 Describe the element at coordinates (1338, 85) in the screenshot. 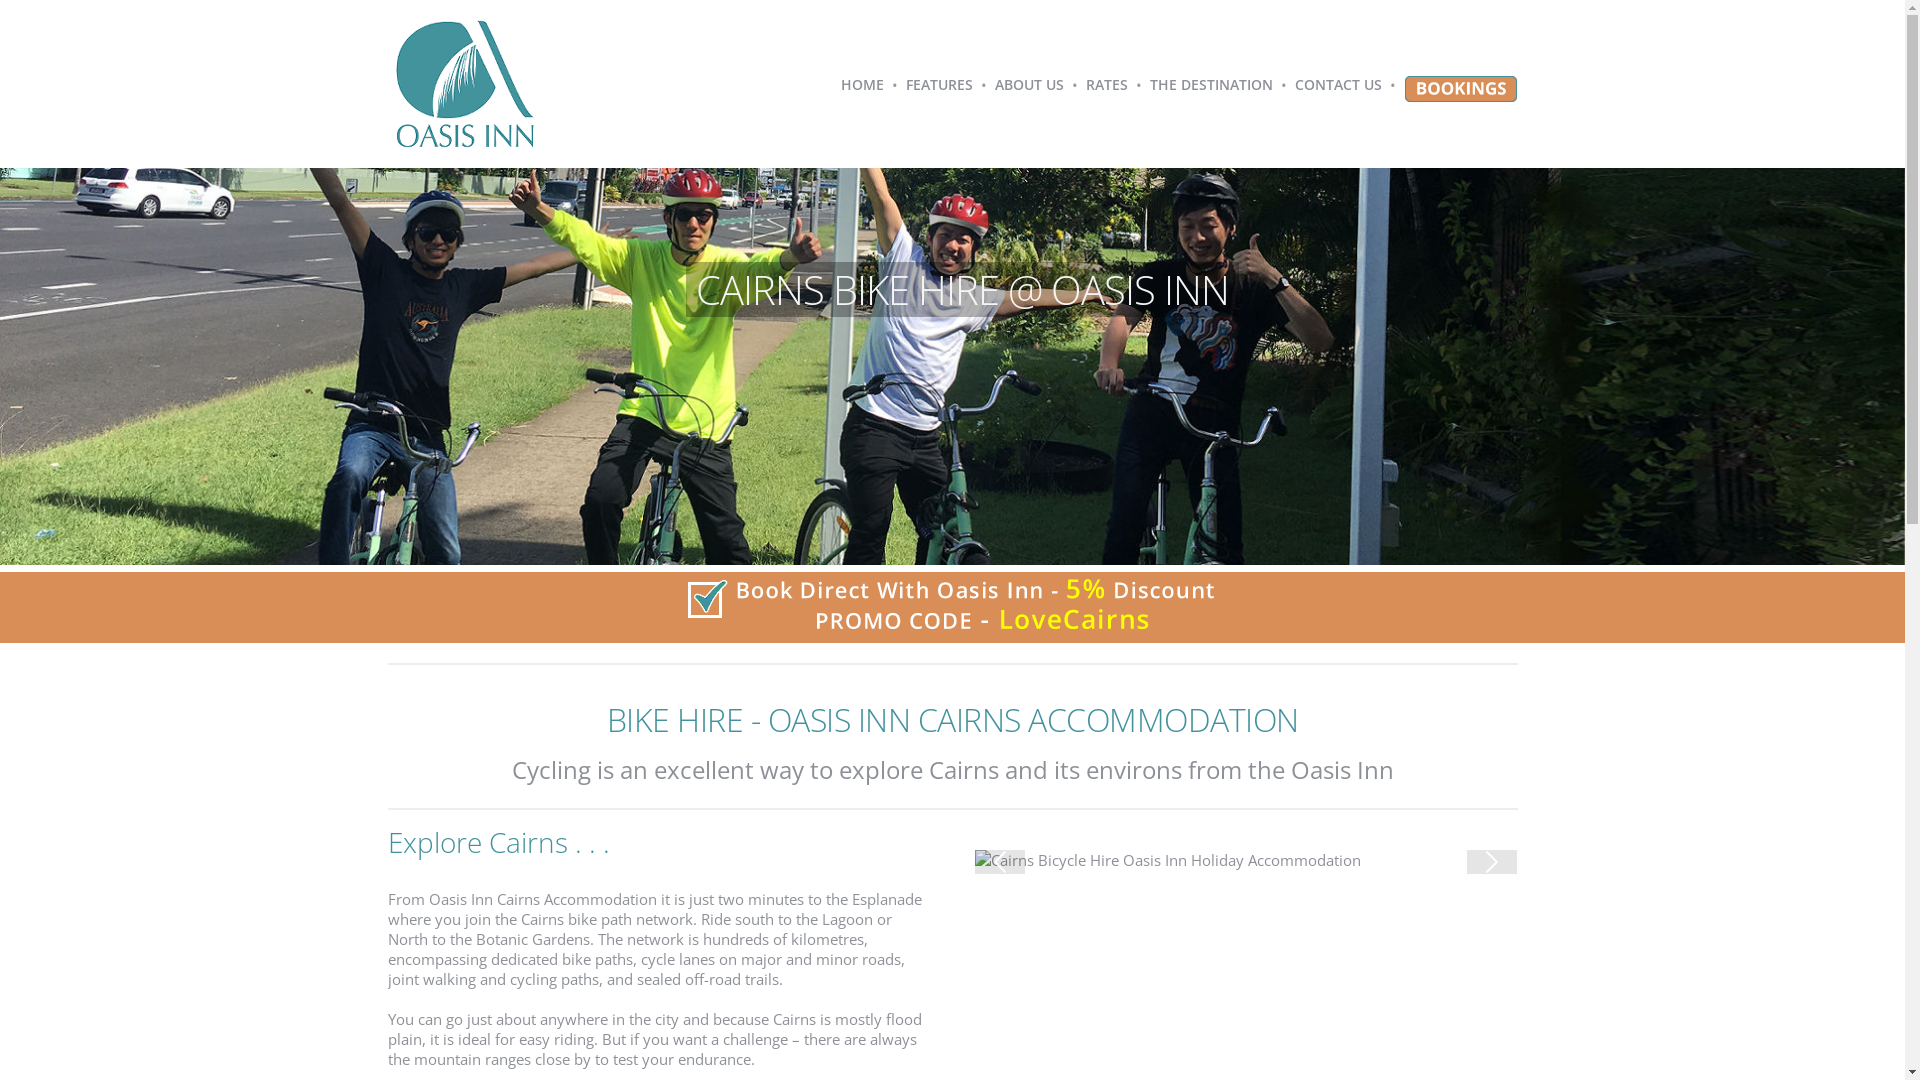

I see `CONTACT US` at that location.